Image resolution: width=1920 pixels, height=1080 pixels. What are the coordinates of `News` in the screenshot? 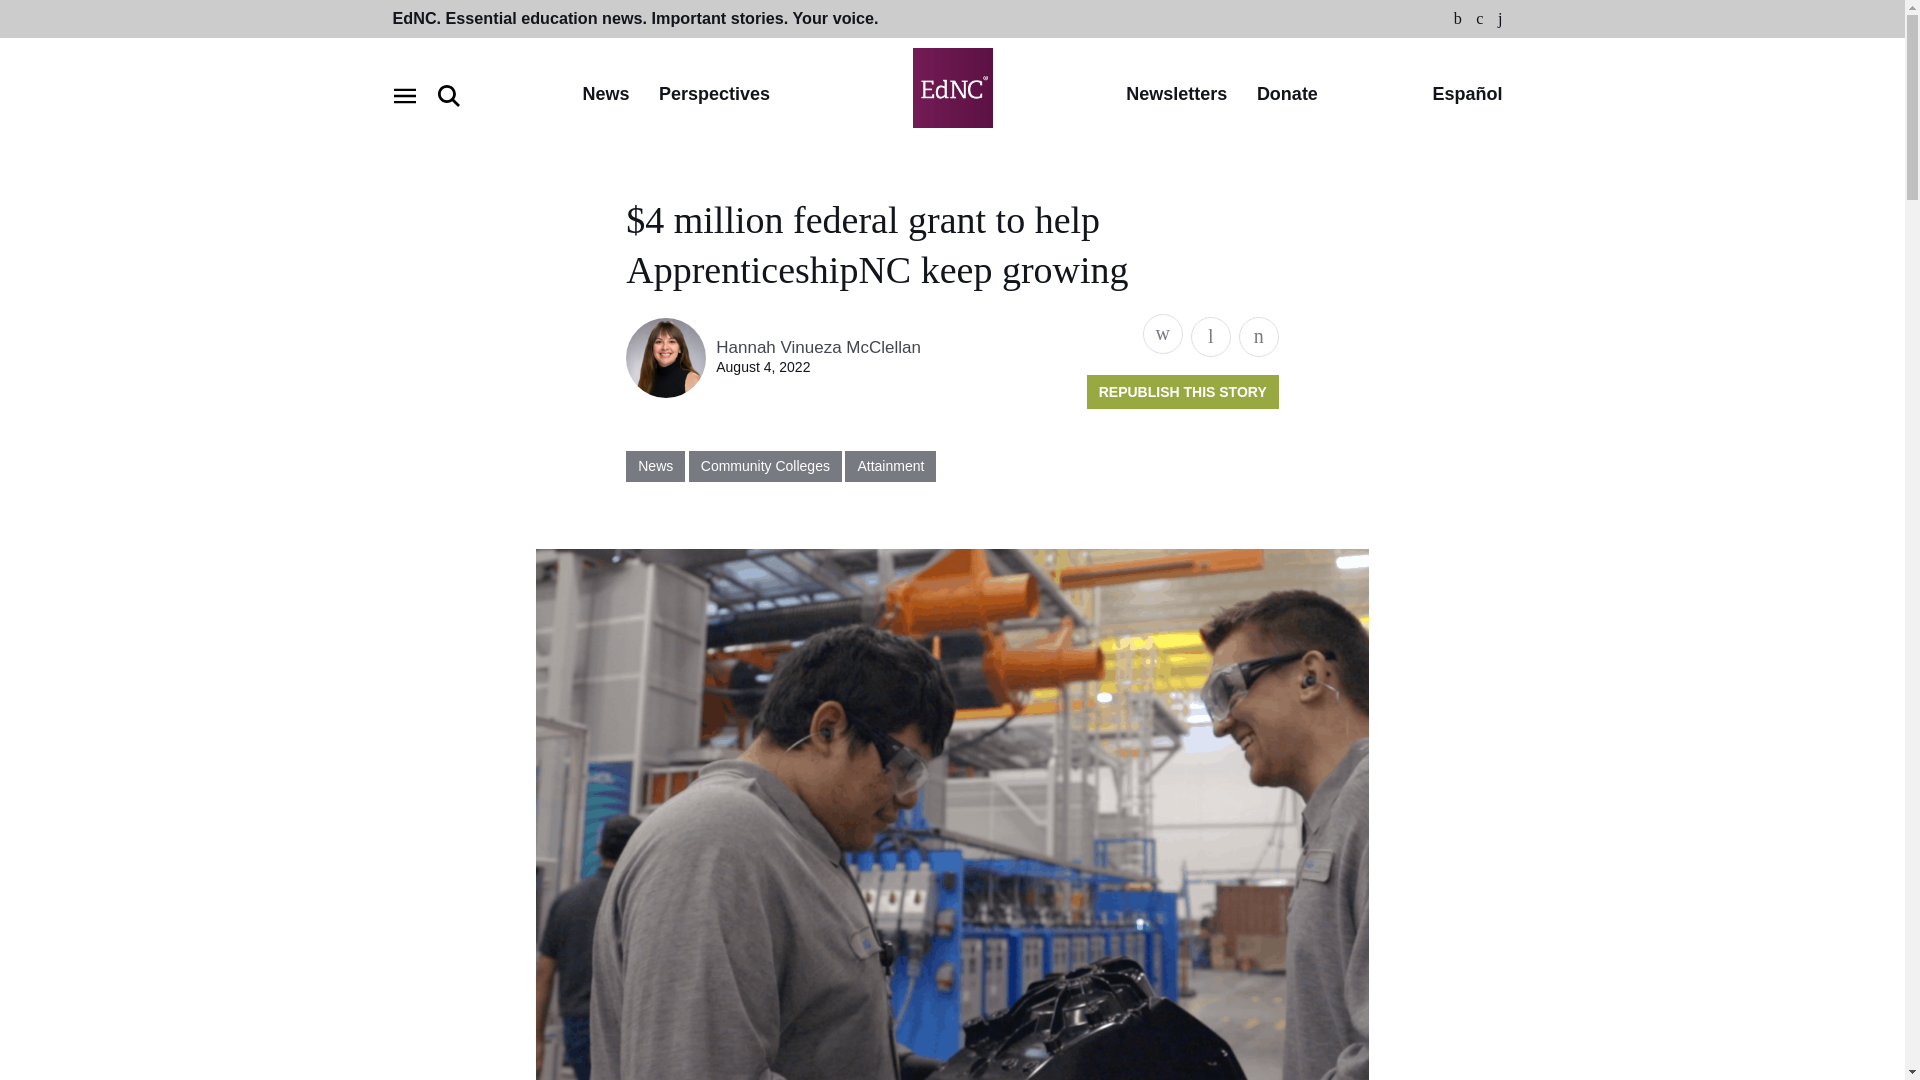 It's located at (605, 95).